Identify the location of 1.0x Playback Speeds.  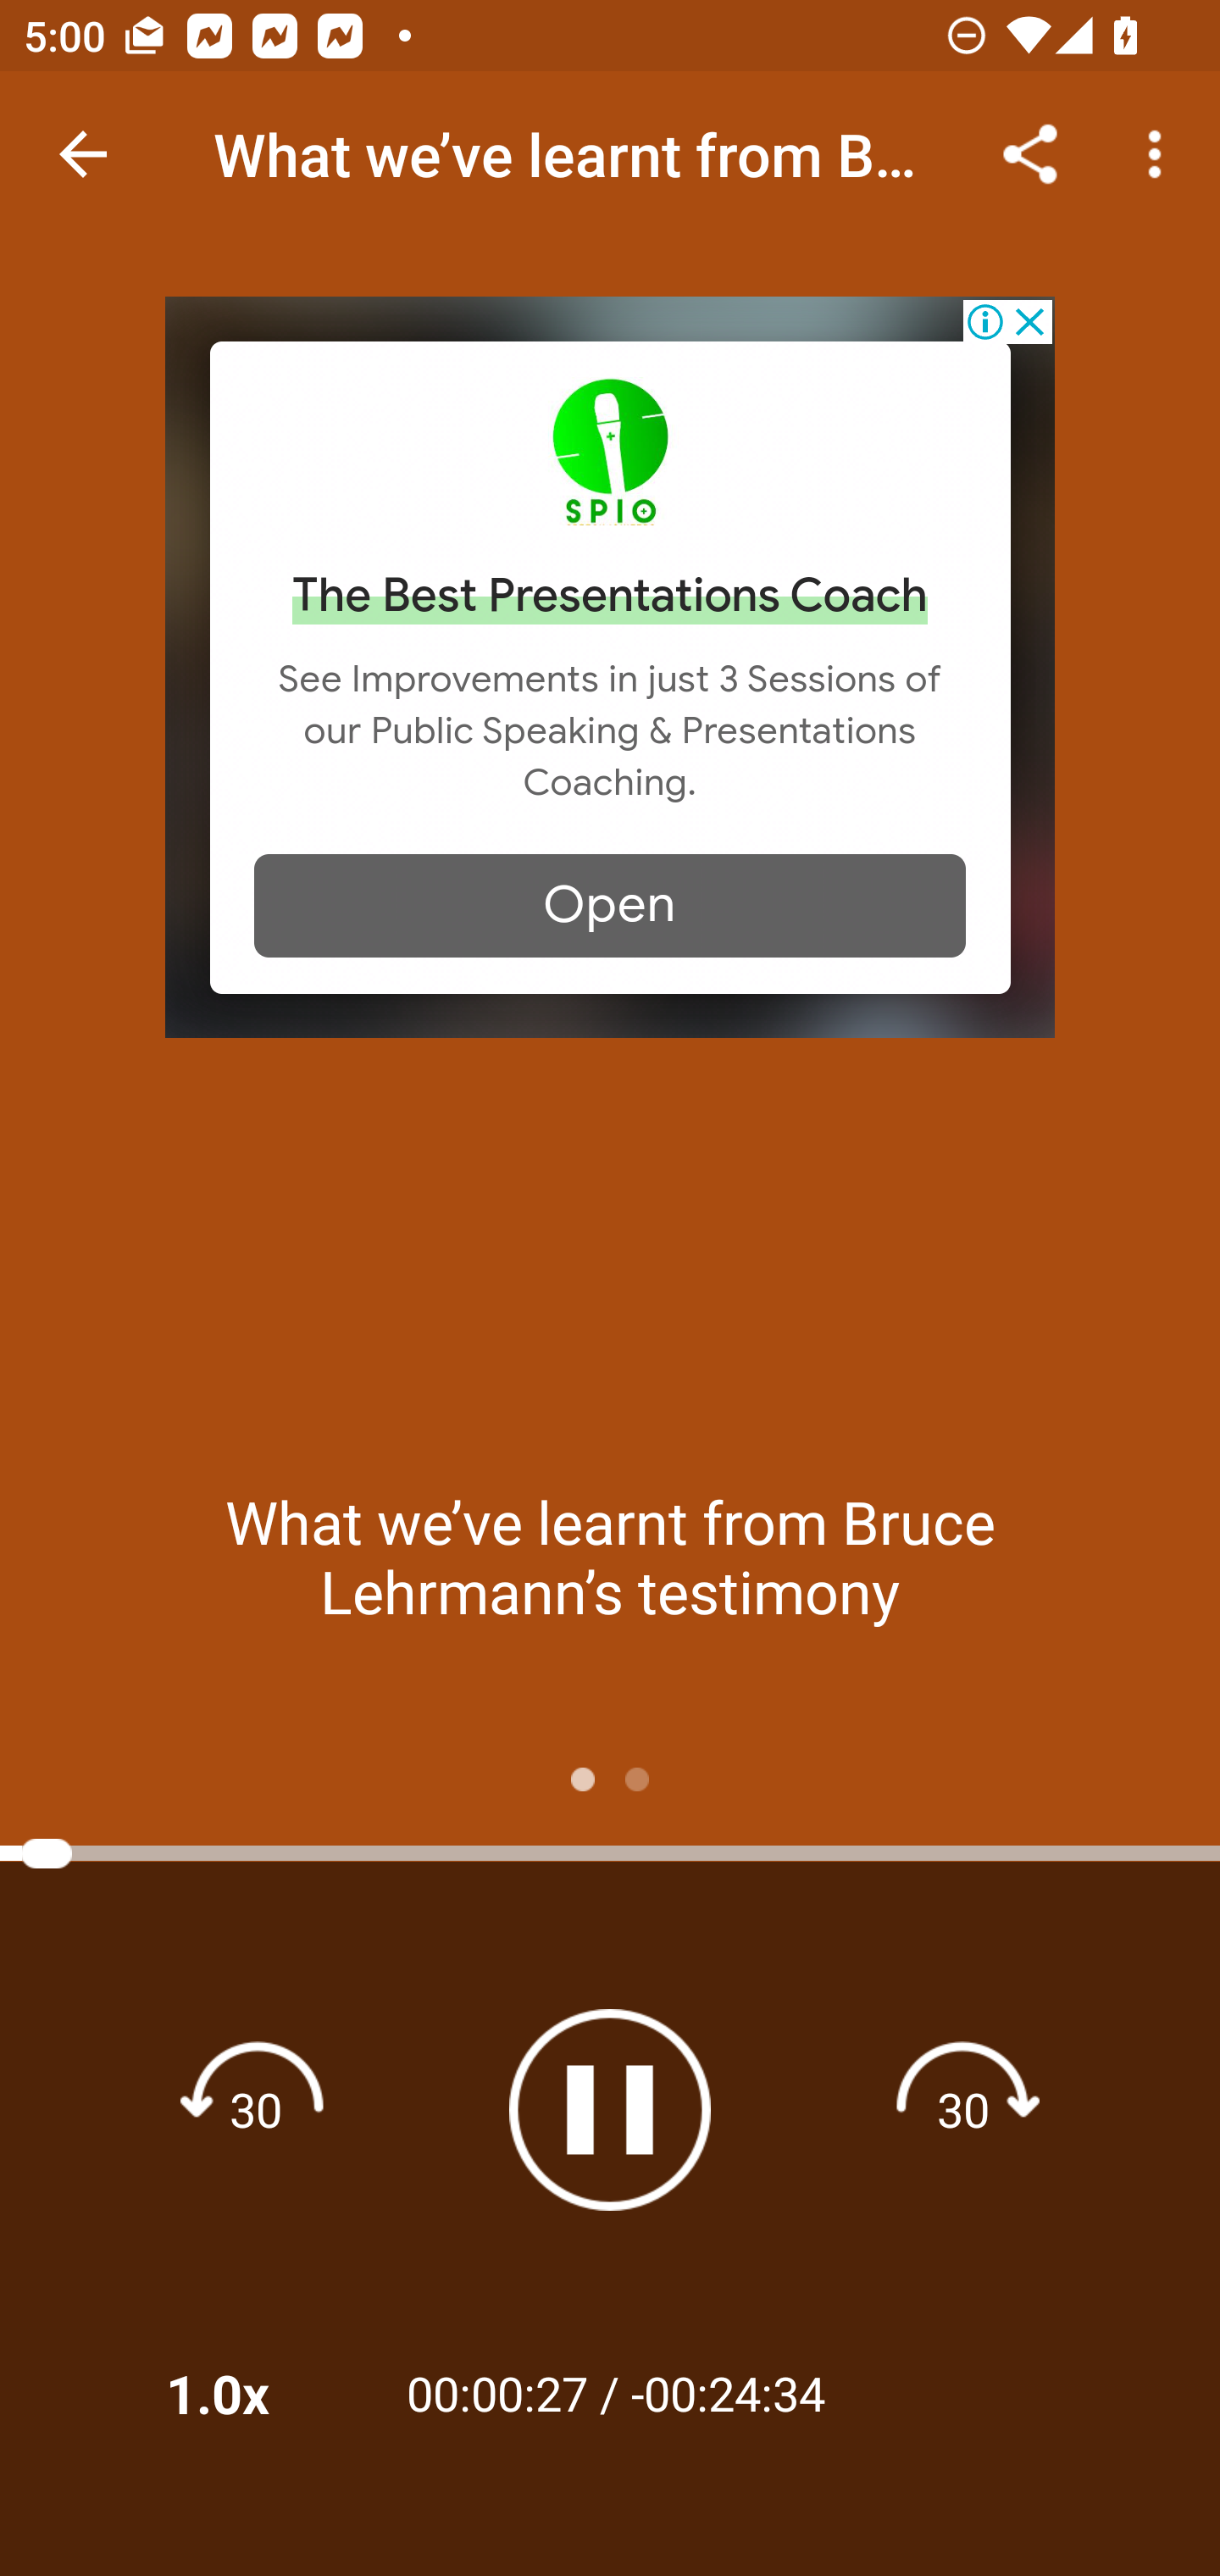
(261, 2393).